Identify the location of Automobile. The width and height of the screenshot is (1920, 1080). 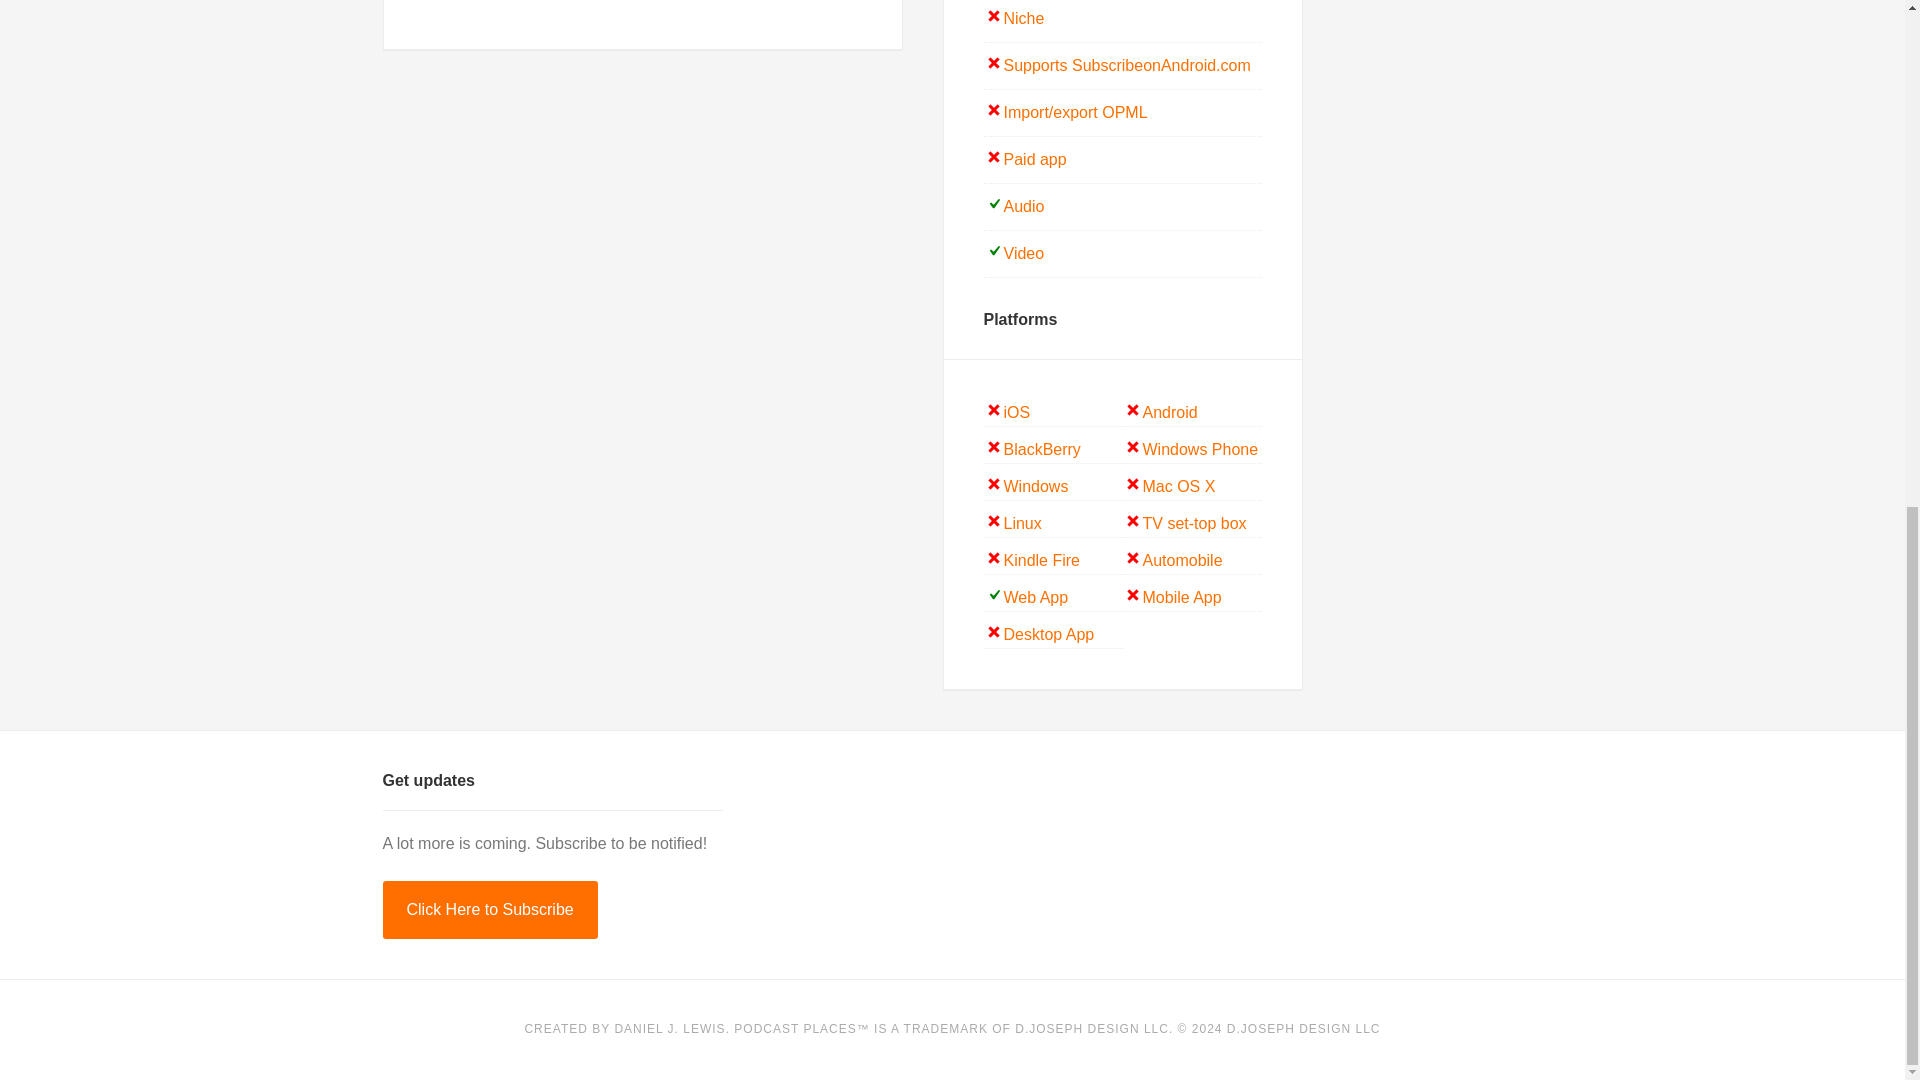
(1182, 560).